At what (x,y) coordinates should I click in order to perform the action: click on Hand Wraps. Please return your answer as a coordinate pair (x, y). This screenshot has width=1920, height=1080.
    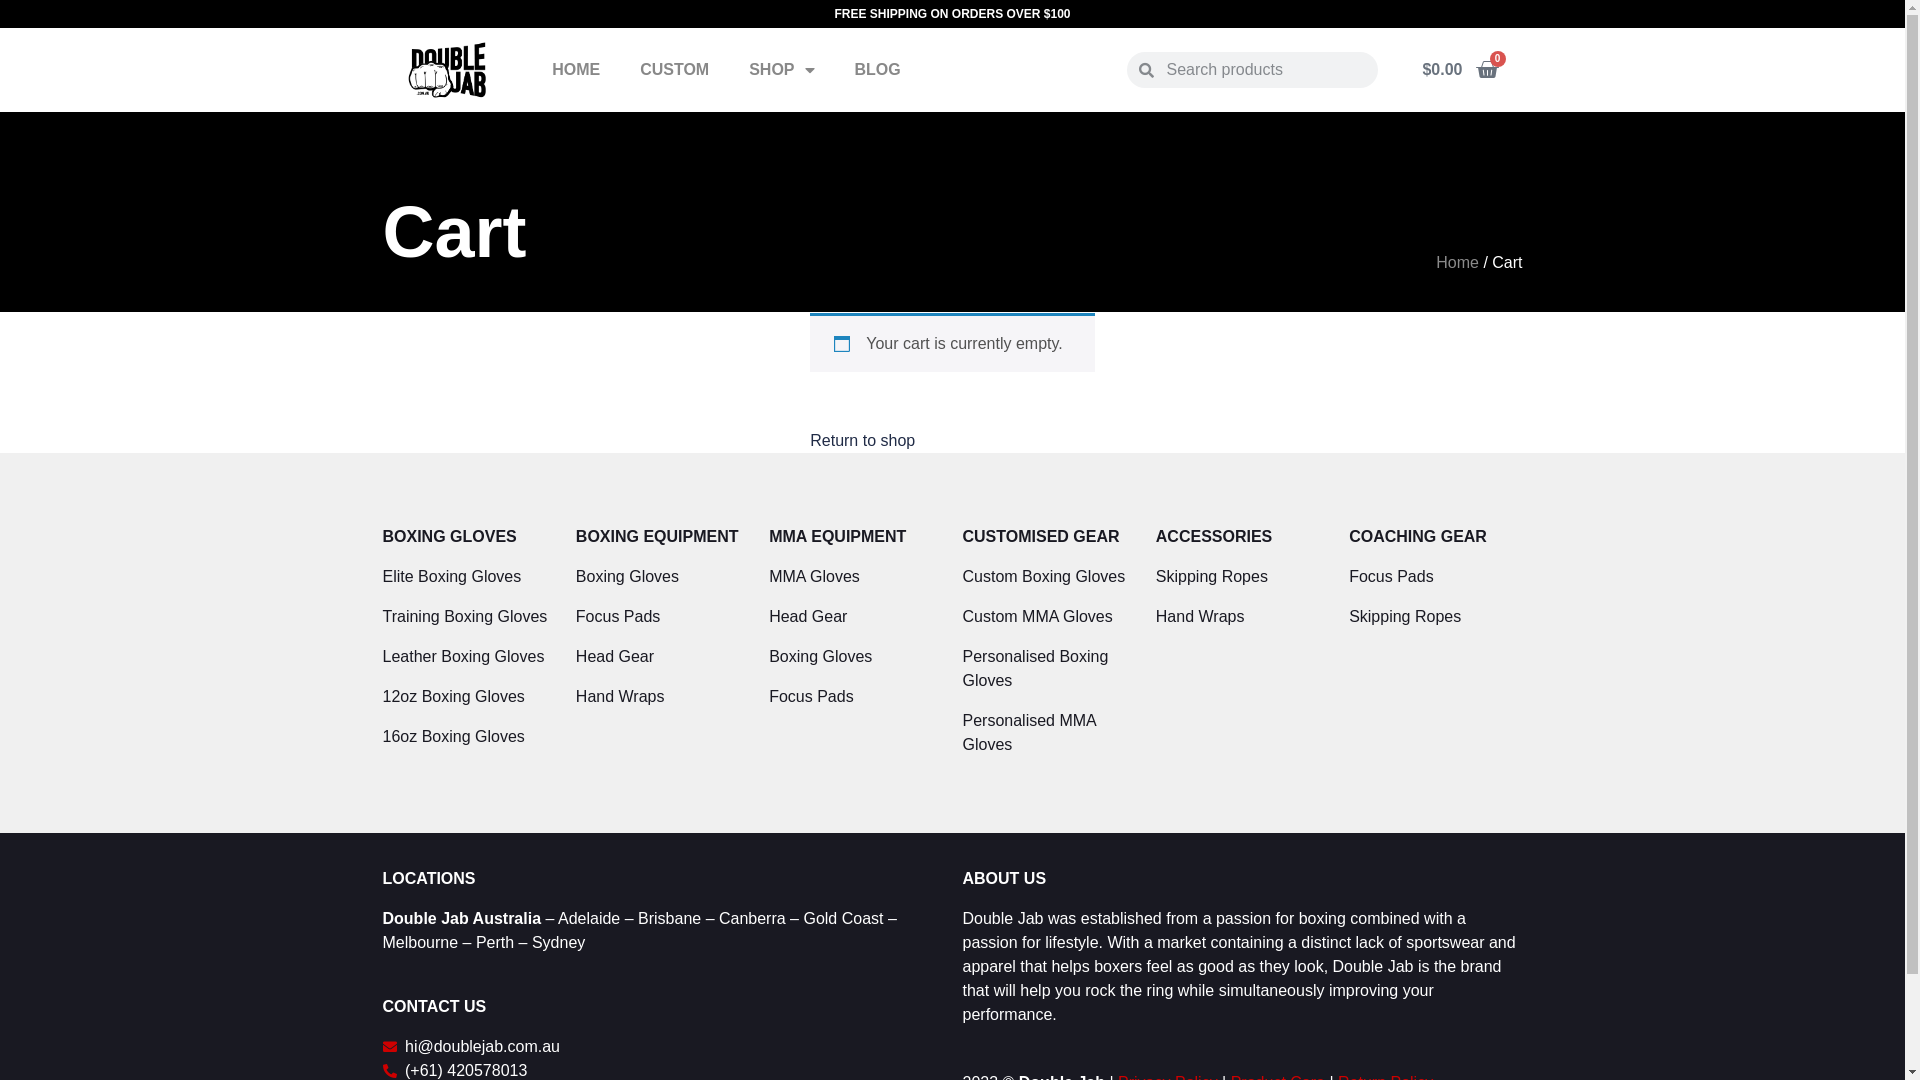
    Looking at the image, I should click on (662, 697).